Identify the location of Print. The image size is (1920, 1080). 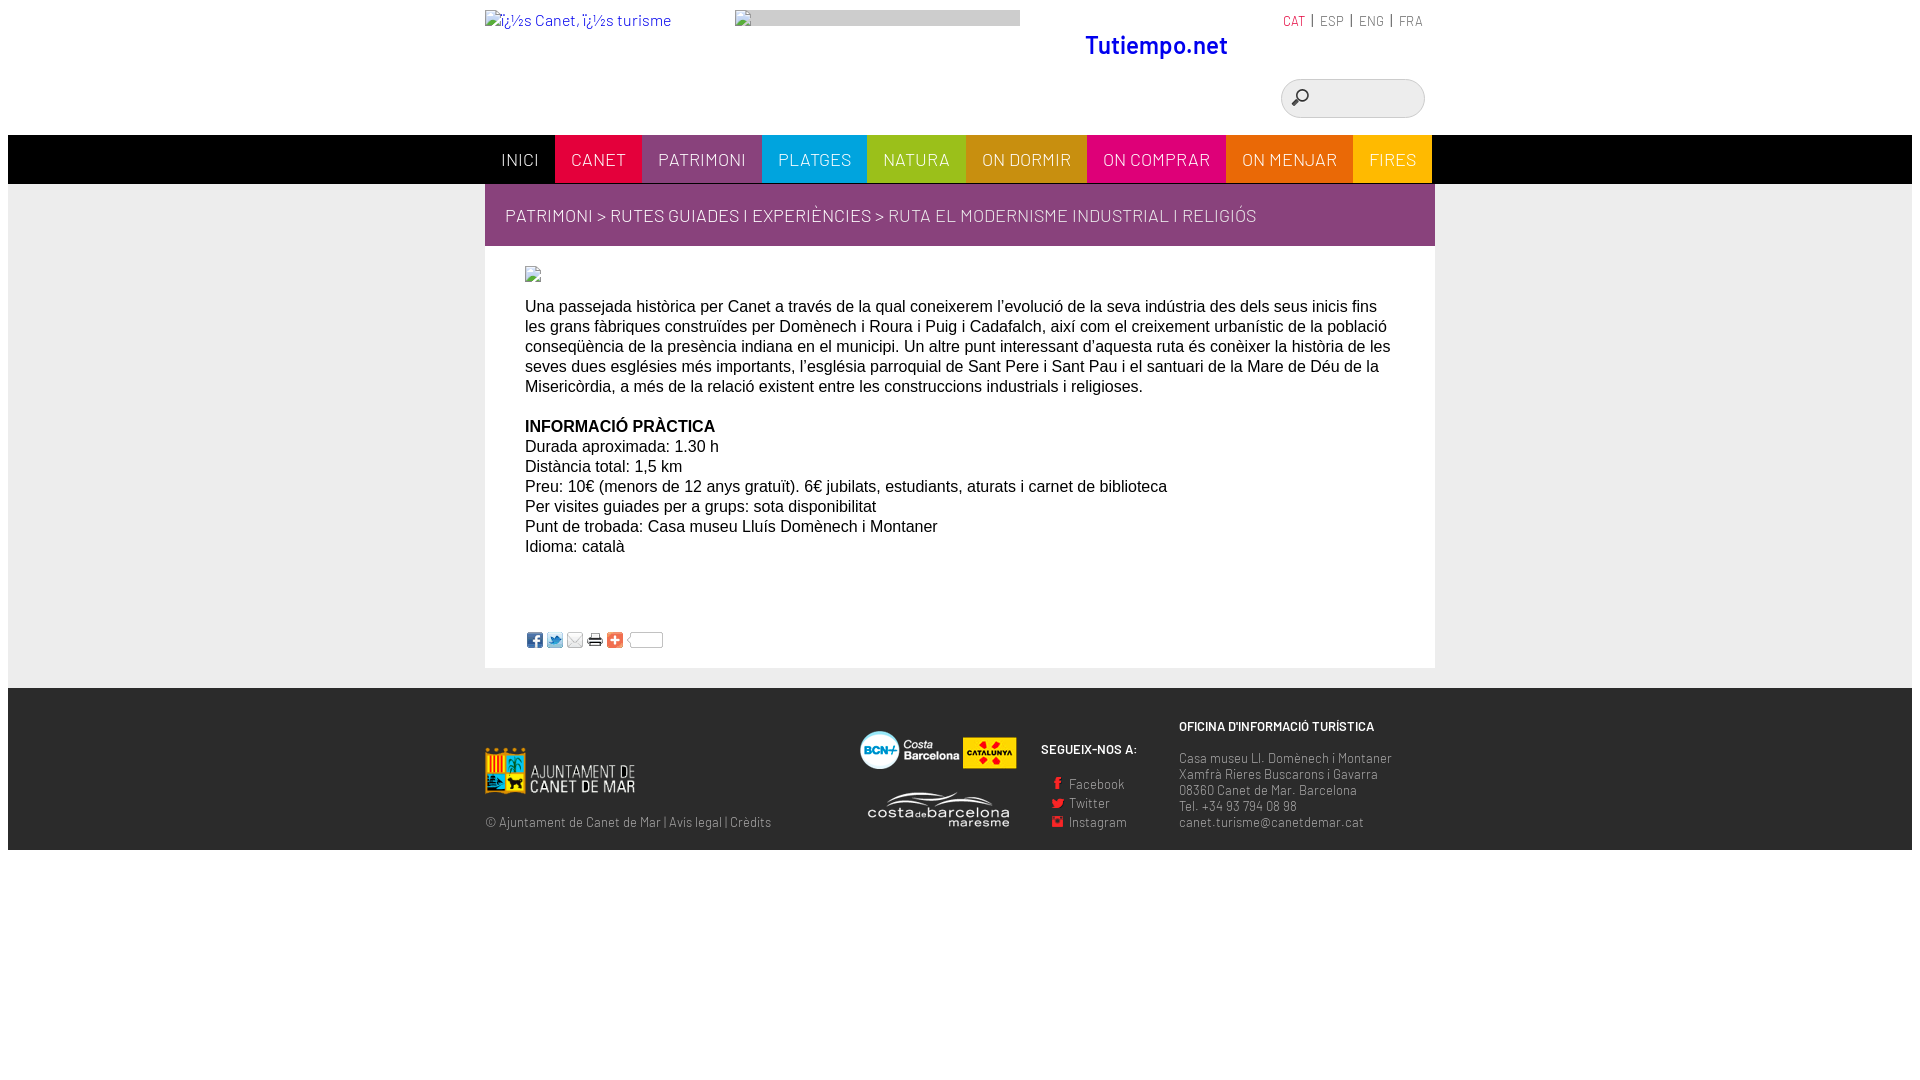
(595, 640).